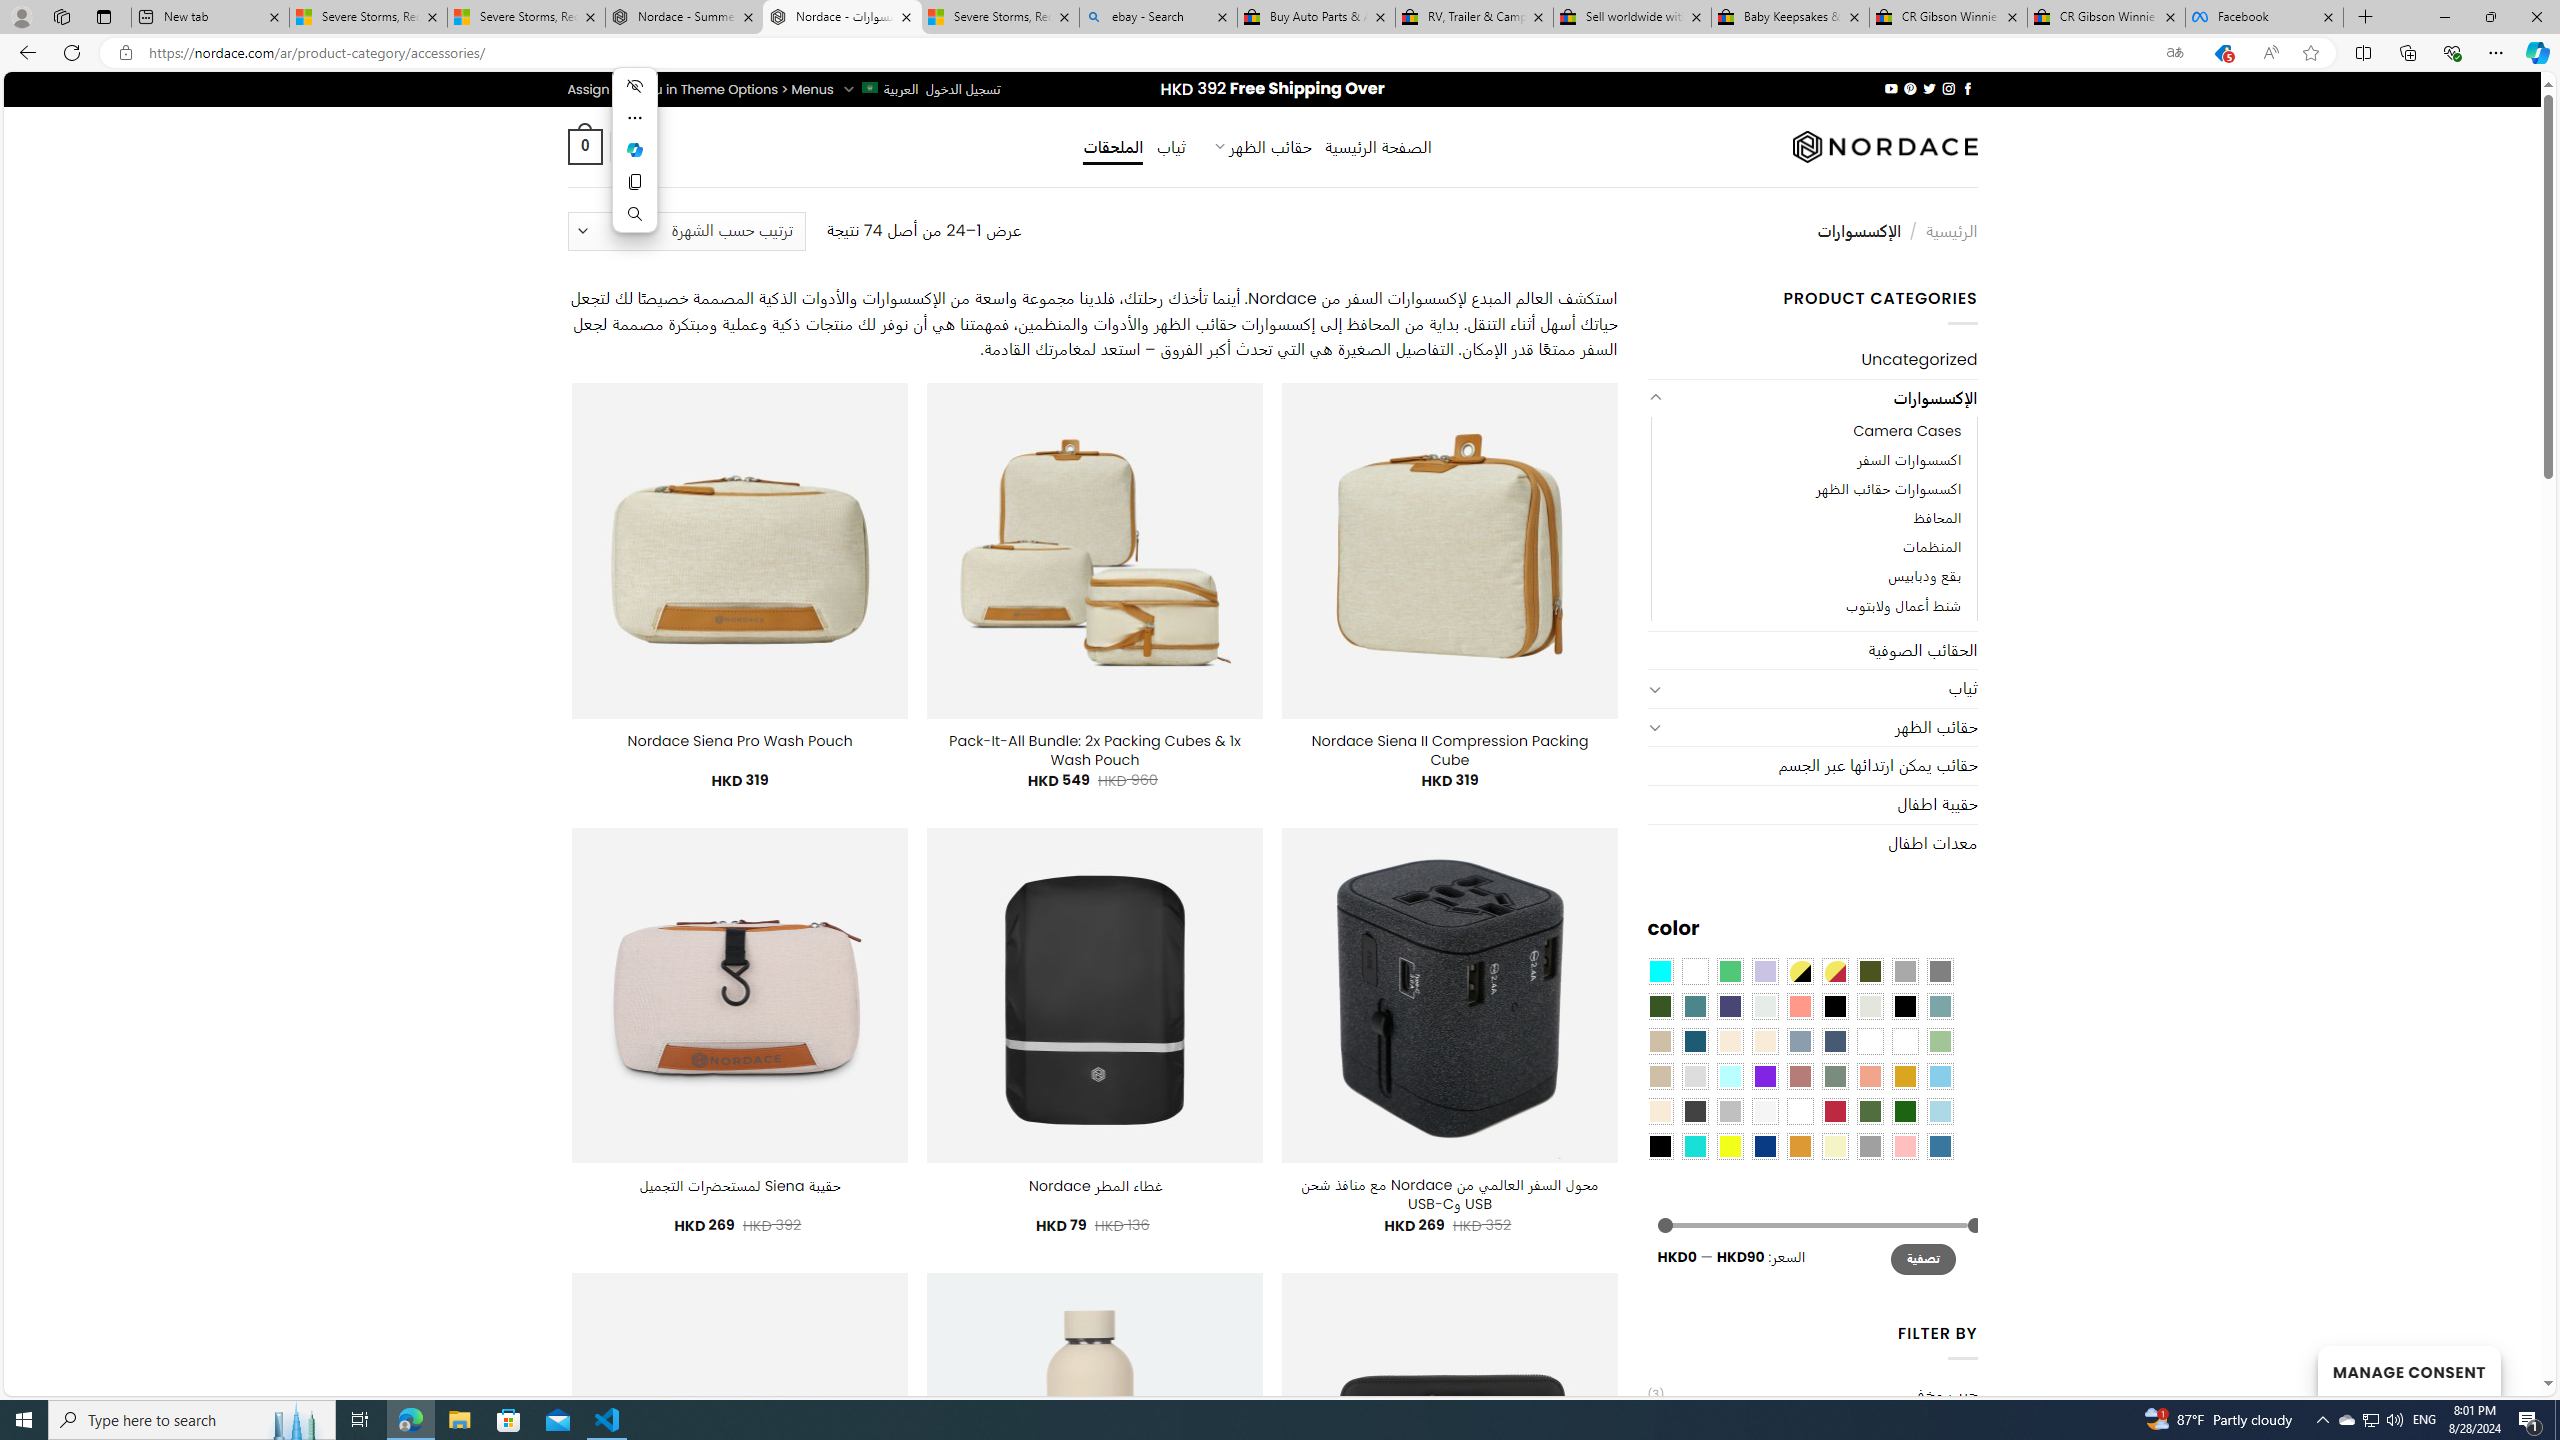 The image size is (2560, 1440). What do you see at coordinates (2264, 17) in the screenshot?
I see `Facebook` at bounding box center [2264, 17].